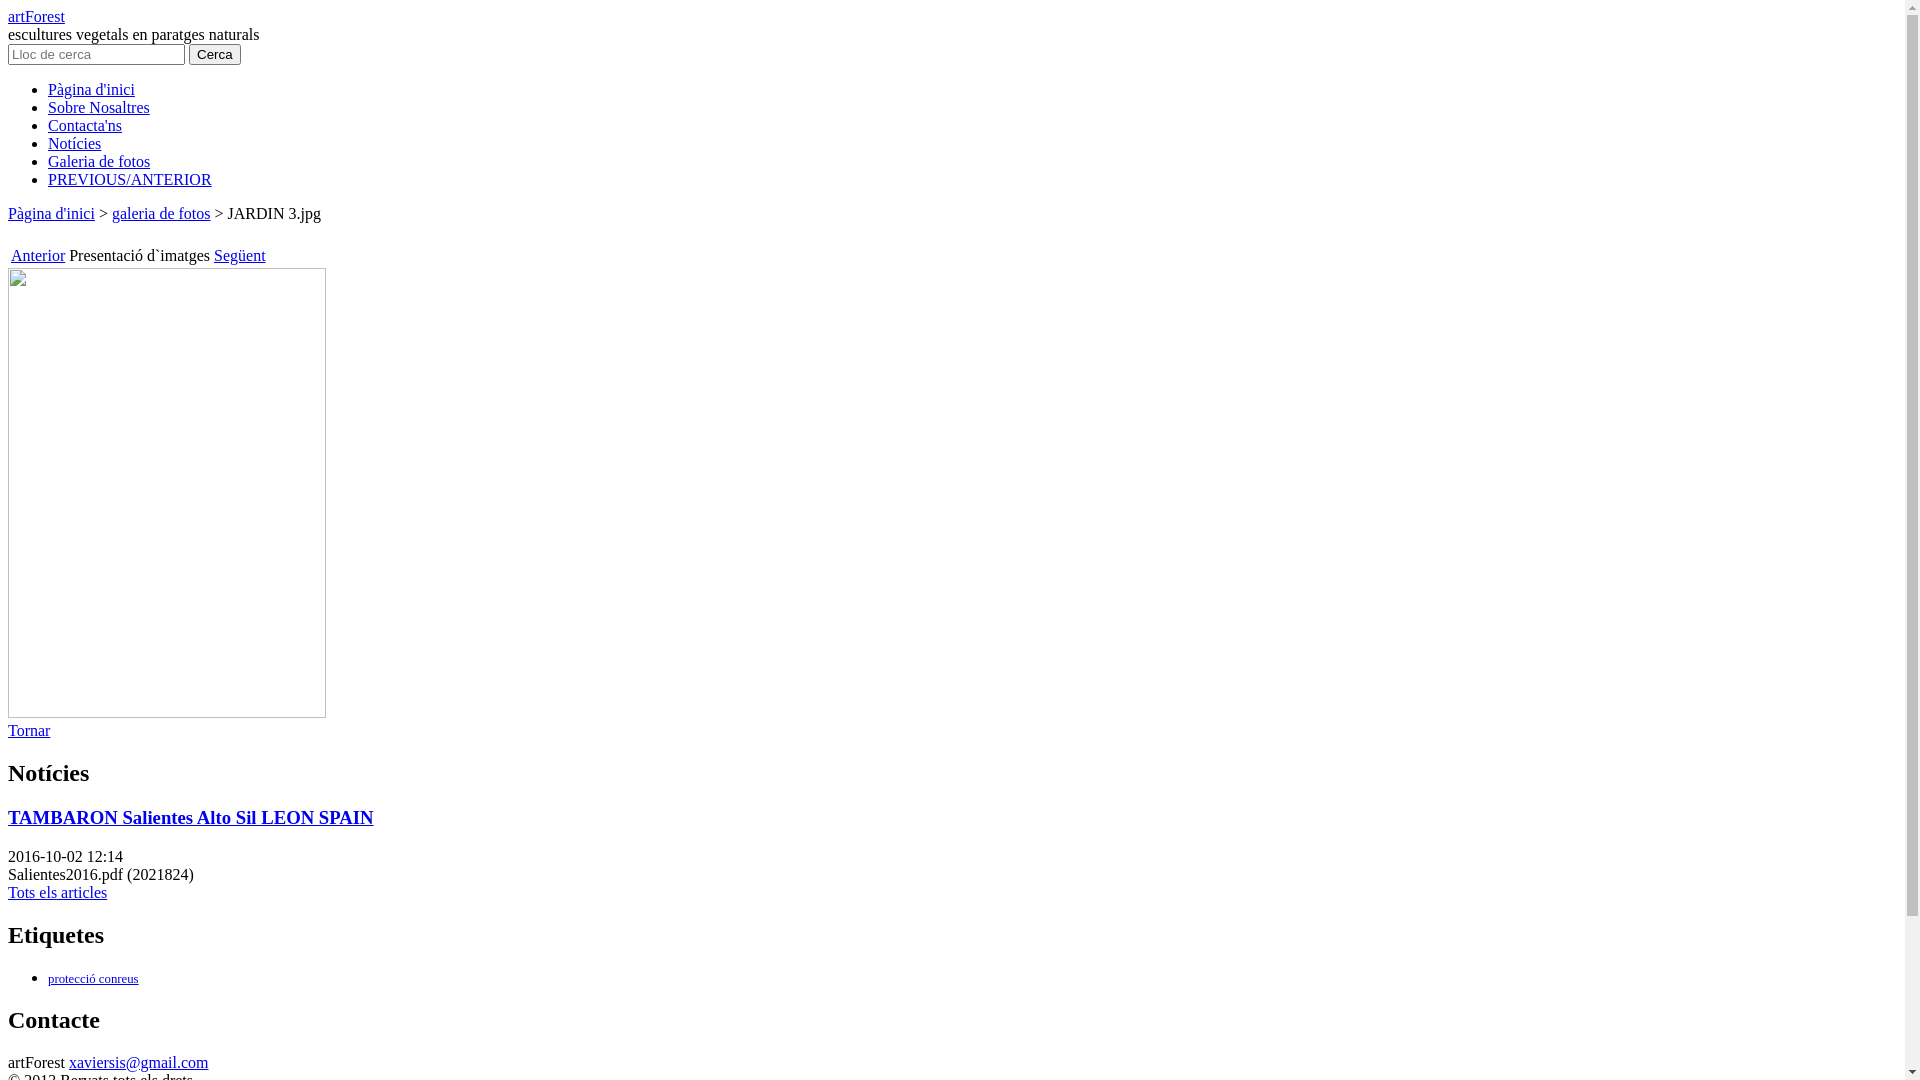 Image resolution: width=1920 pixels, height=1080 pixels. Describe the element at coordinates (130, 180) in the screenshot. I see `PREVIOUS/ANTERIOR` at that location.